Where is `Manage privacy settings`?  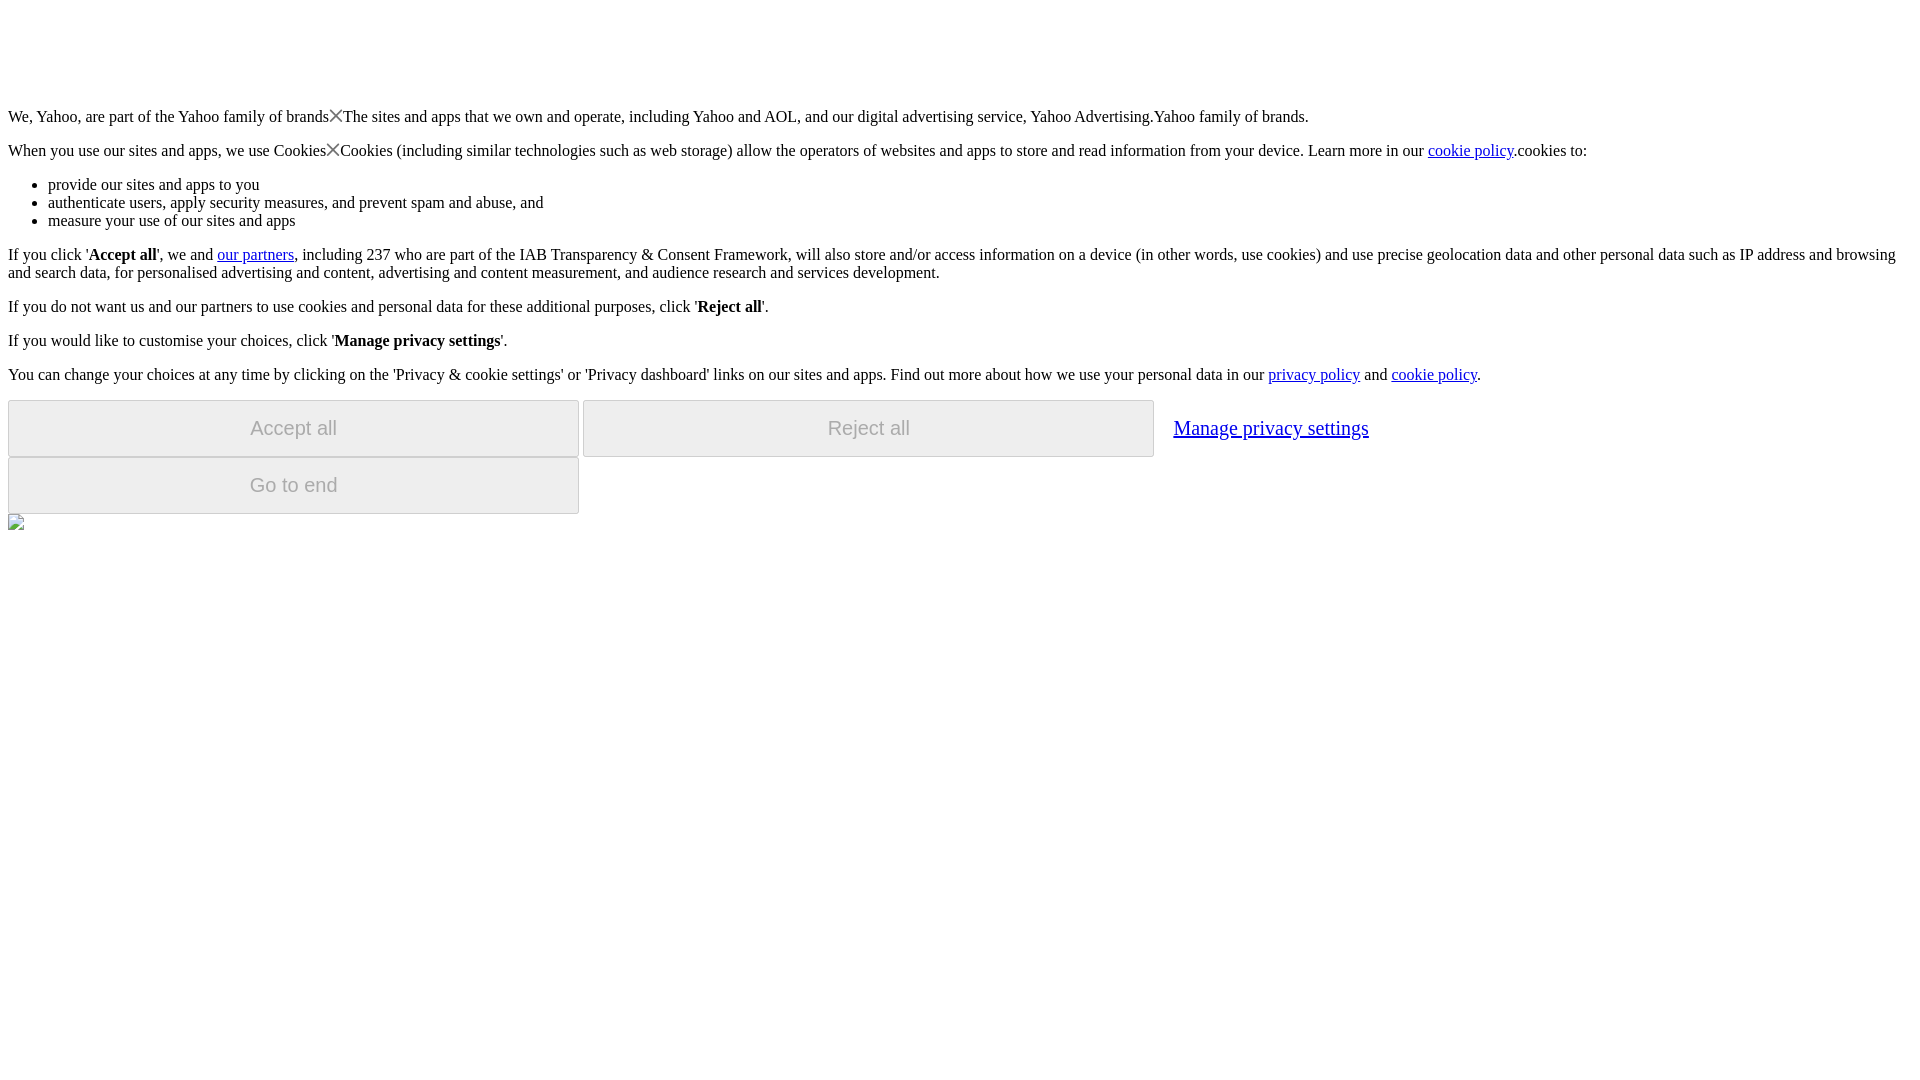 Manage privacy settings is located at coordinates (1270, 427).